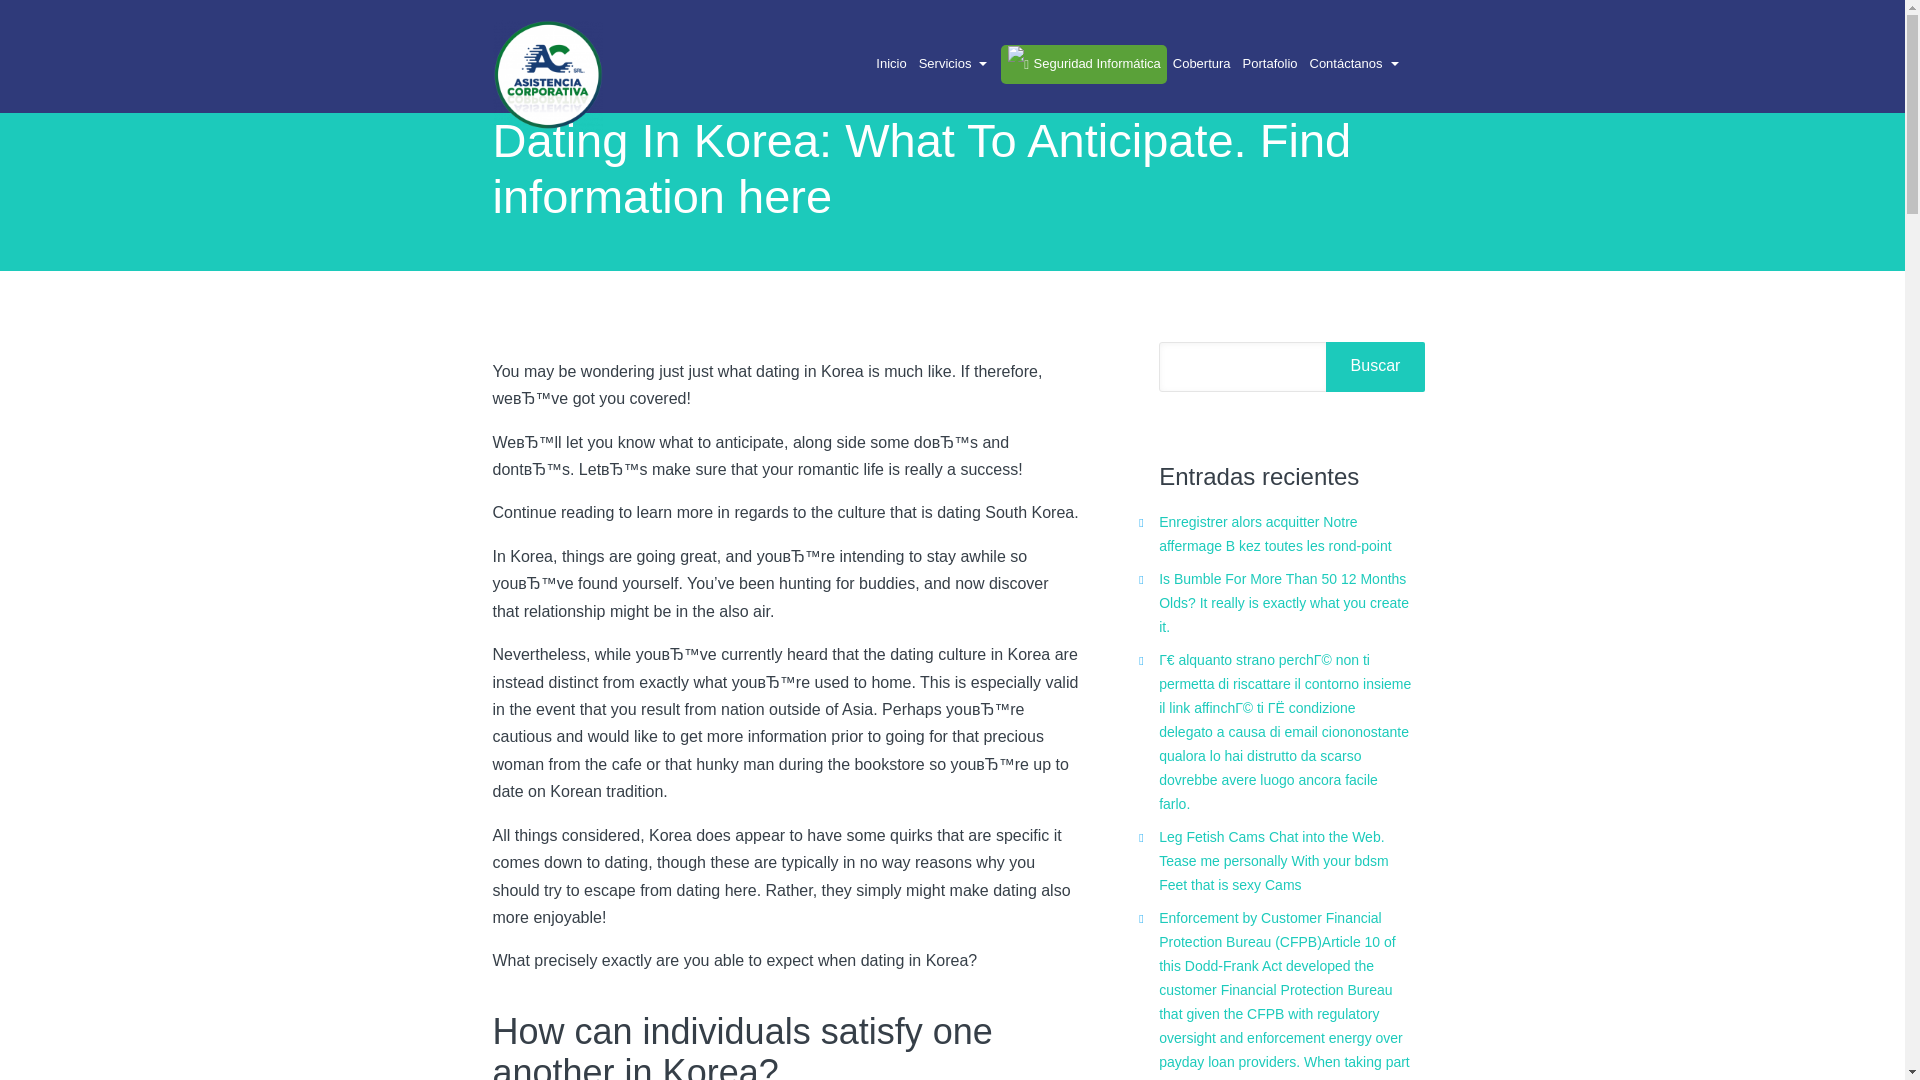 The image size is (1920, 1080). Describe the element at coordinates (1202, 64) in the screenshot. I see `Cobertura` at that location.